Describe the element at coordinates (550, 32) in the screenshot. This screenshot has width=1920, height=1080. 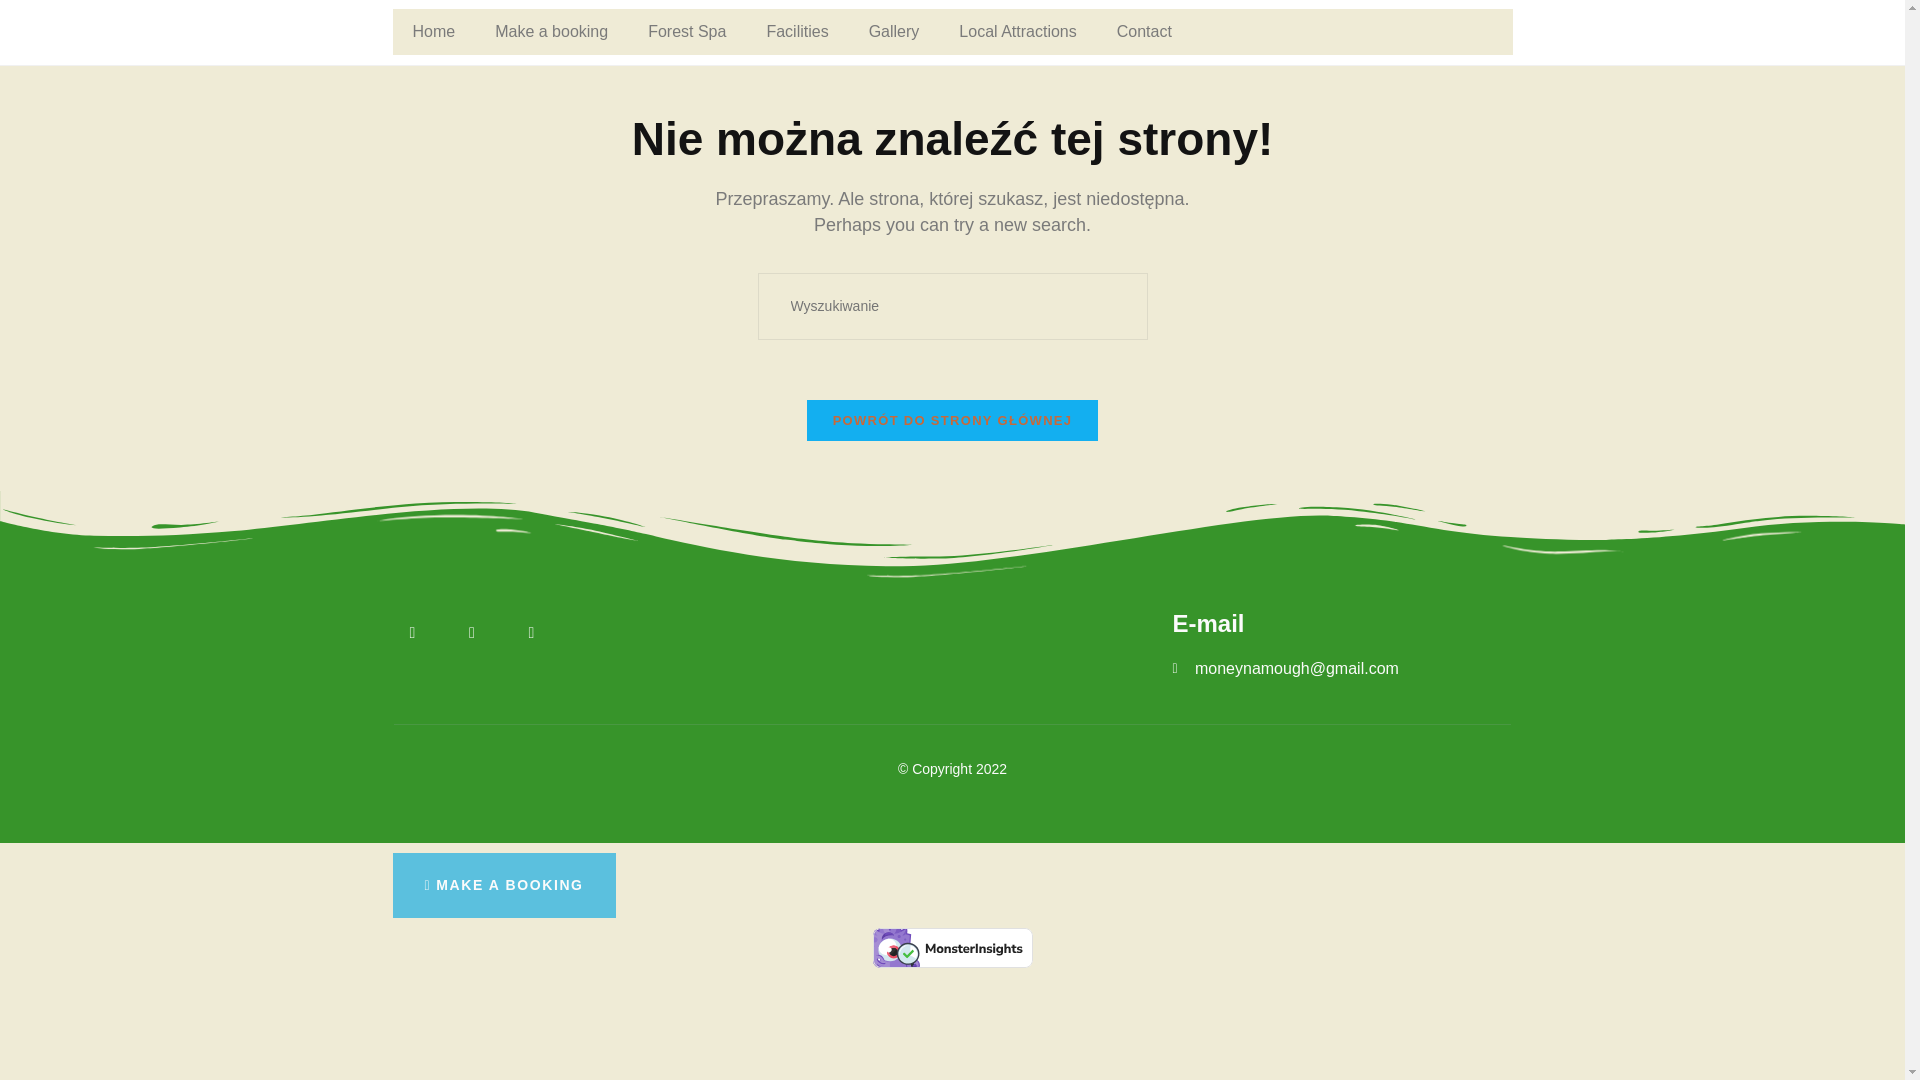
I see `Make a booking` at that location.